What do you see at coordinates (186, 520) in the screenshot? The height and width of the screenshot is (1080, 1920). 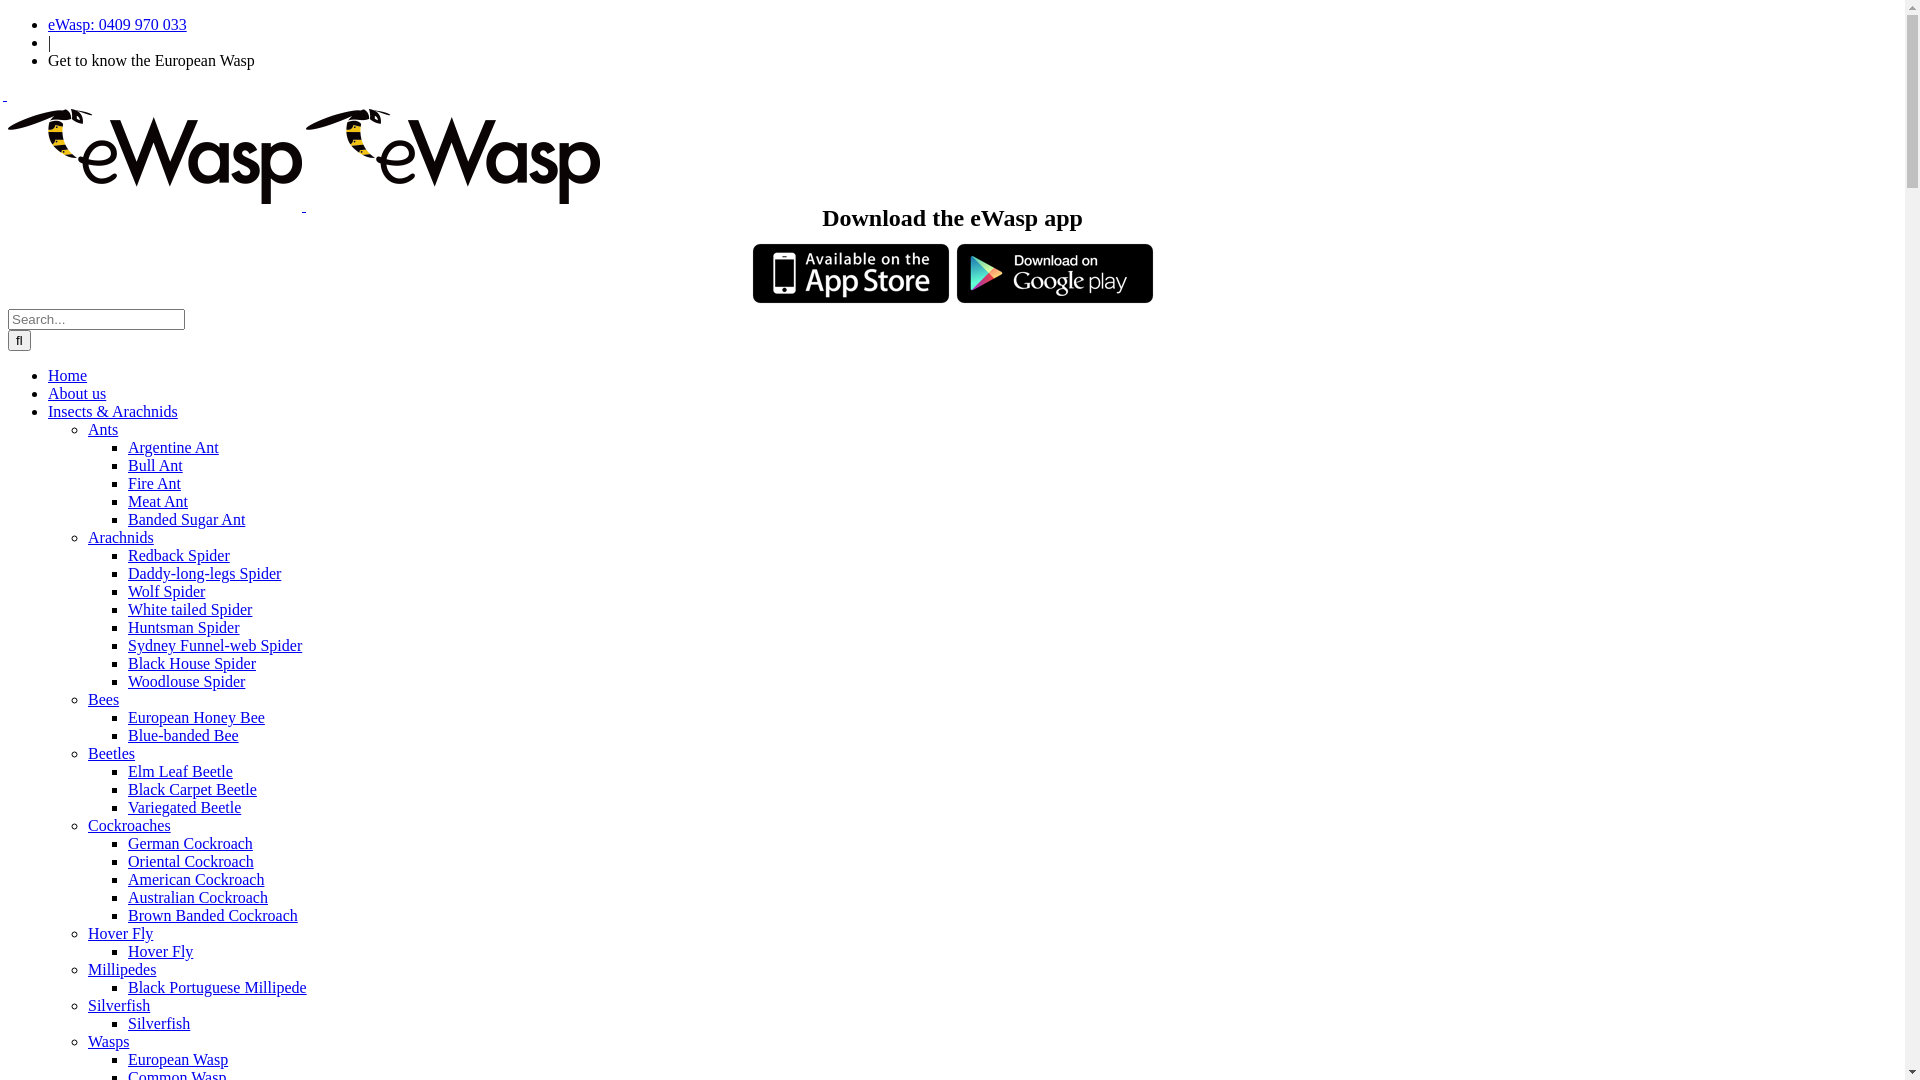 I see `Banded Sugar Ant` at bounding box center [186, 520].